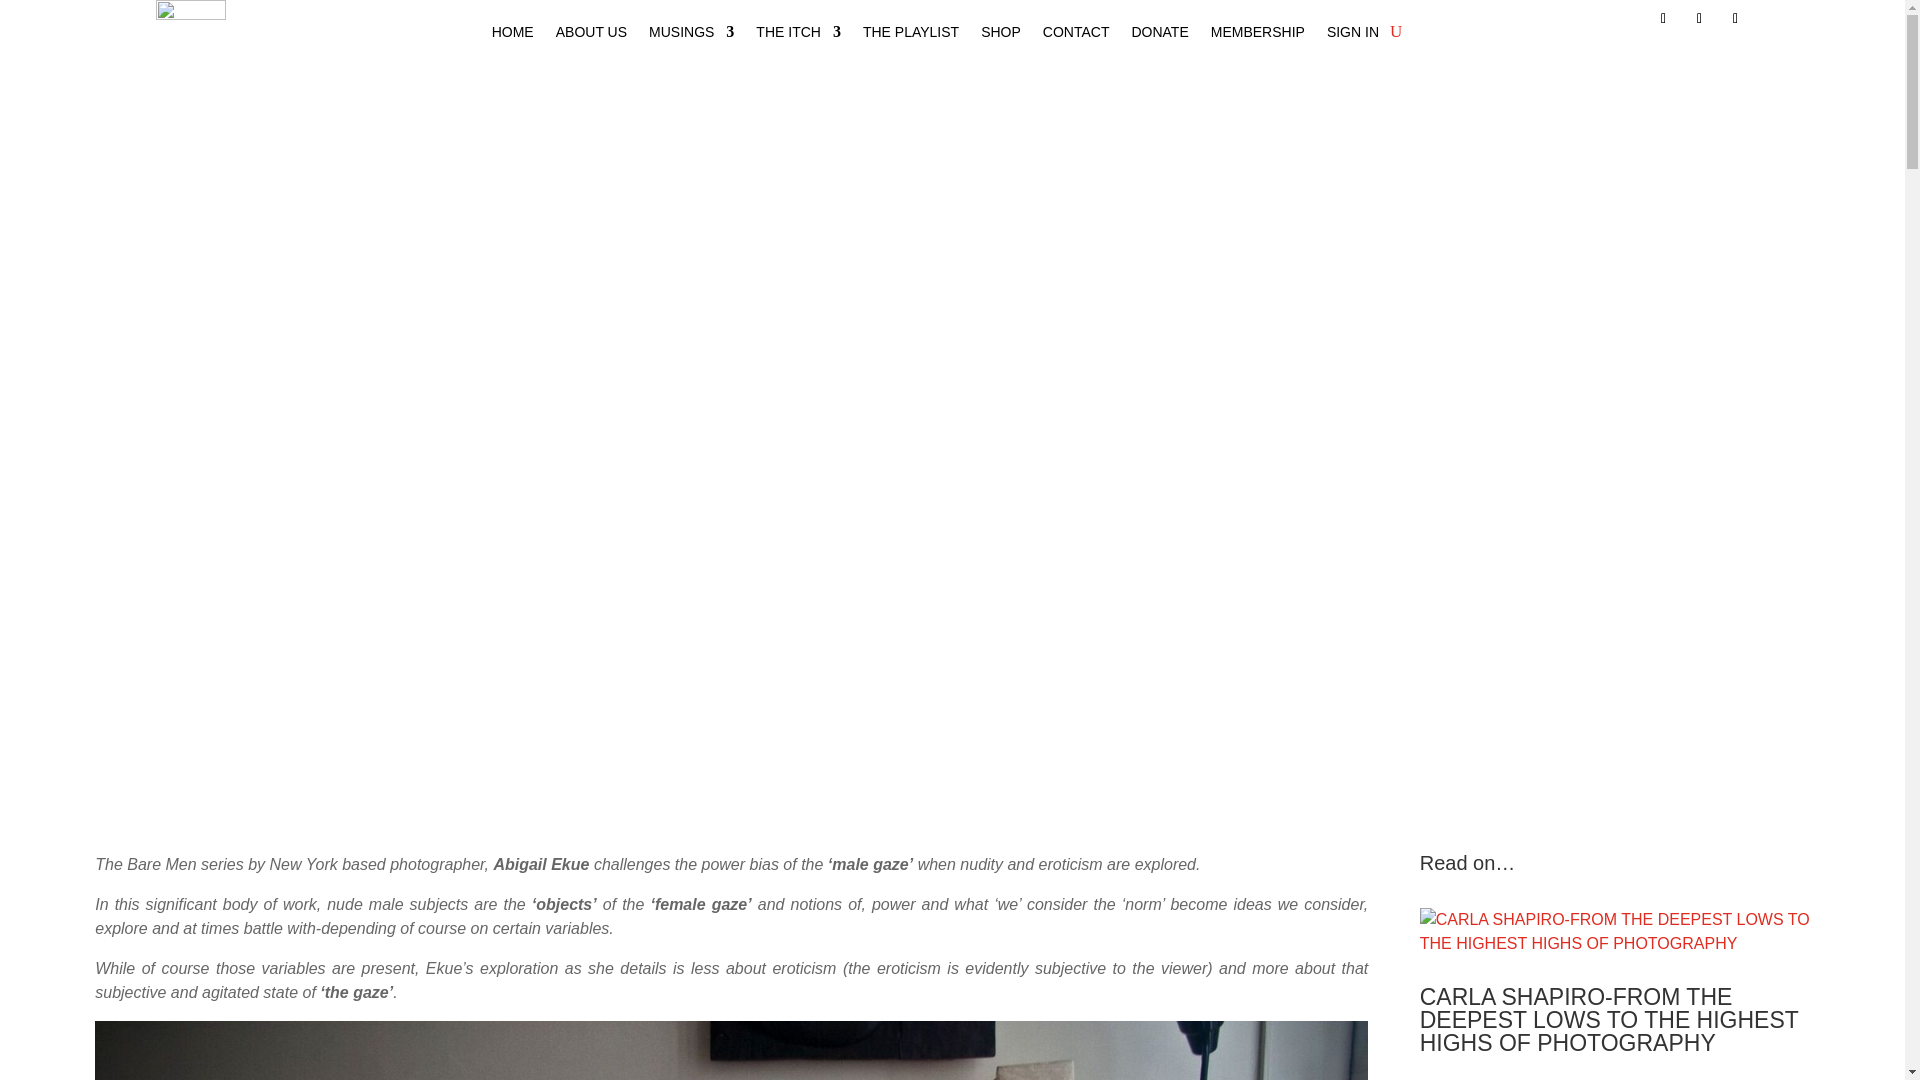 The height and width of the screenshot is (1080, 1920). I want to click on MEMBERSHIP, so click(1258, 36).